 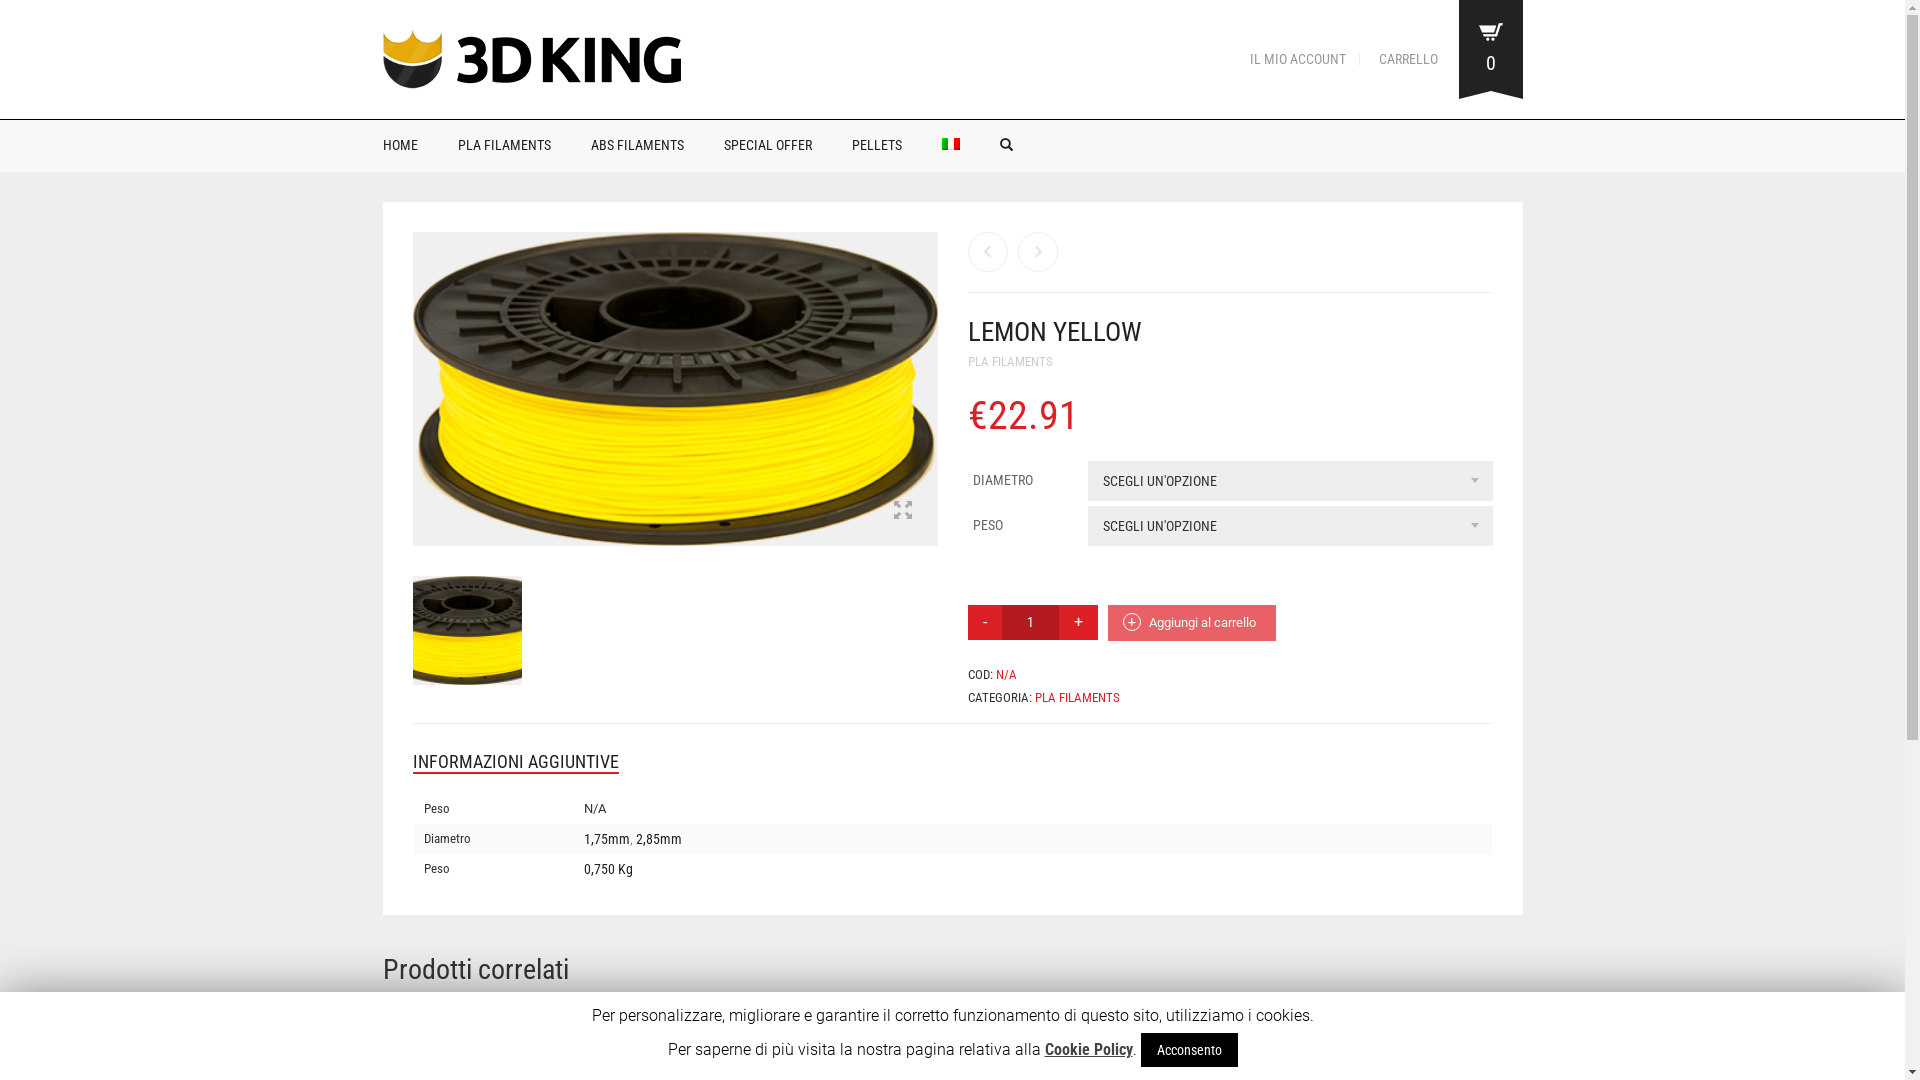 I want to click on 0,750 Kg, so click(x=608, y=869).